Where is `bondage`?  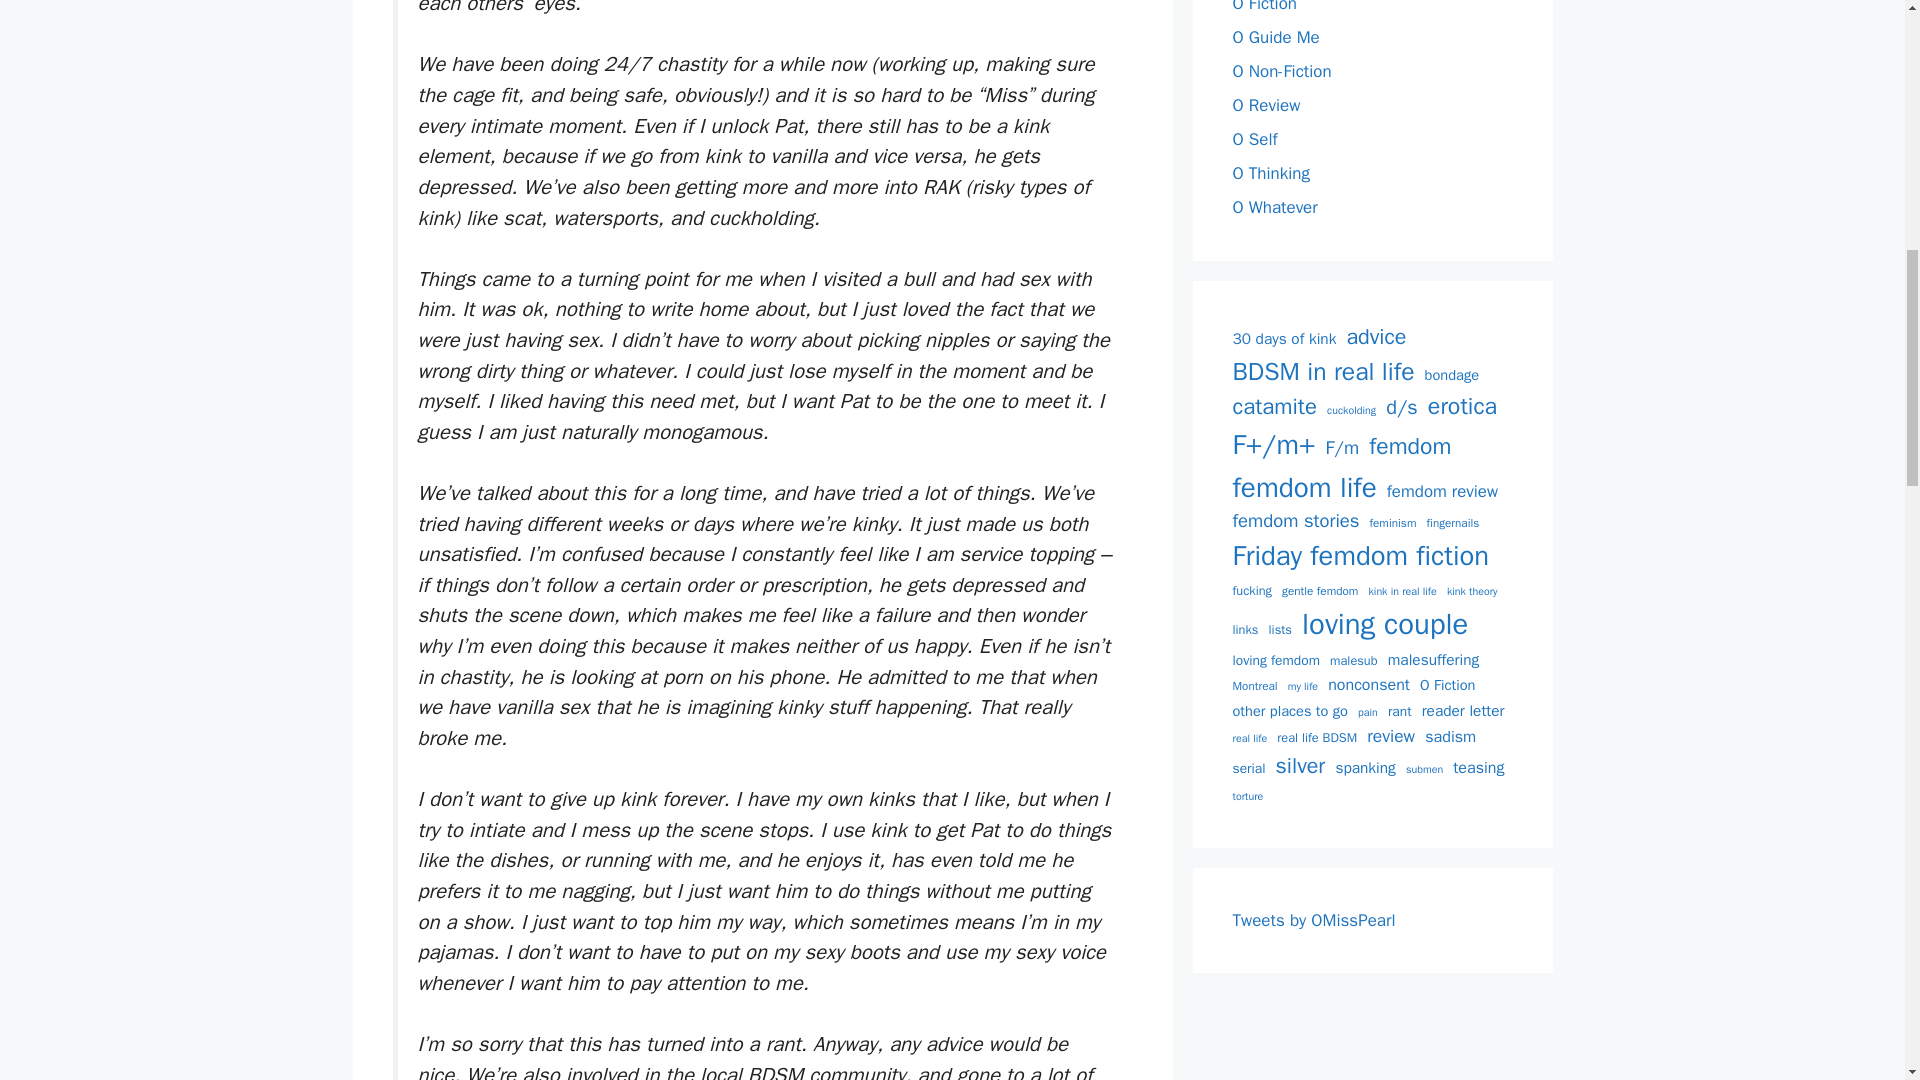 bondage is located at coordinates (1452, 376).